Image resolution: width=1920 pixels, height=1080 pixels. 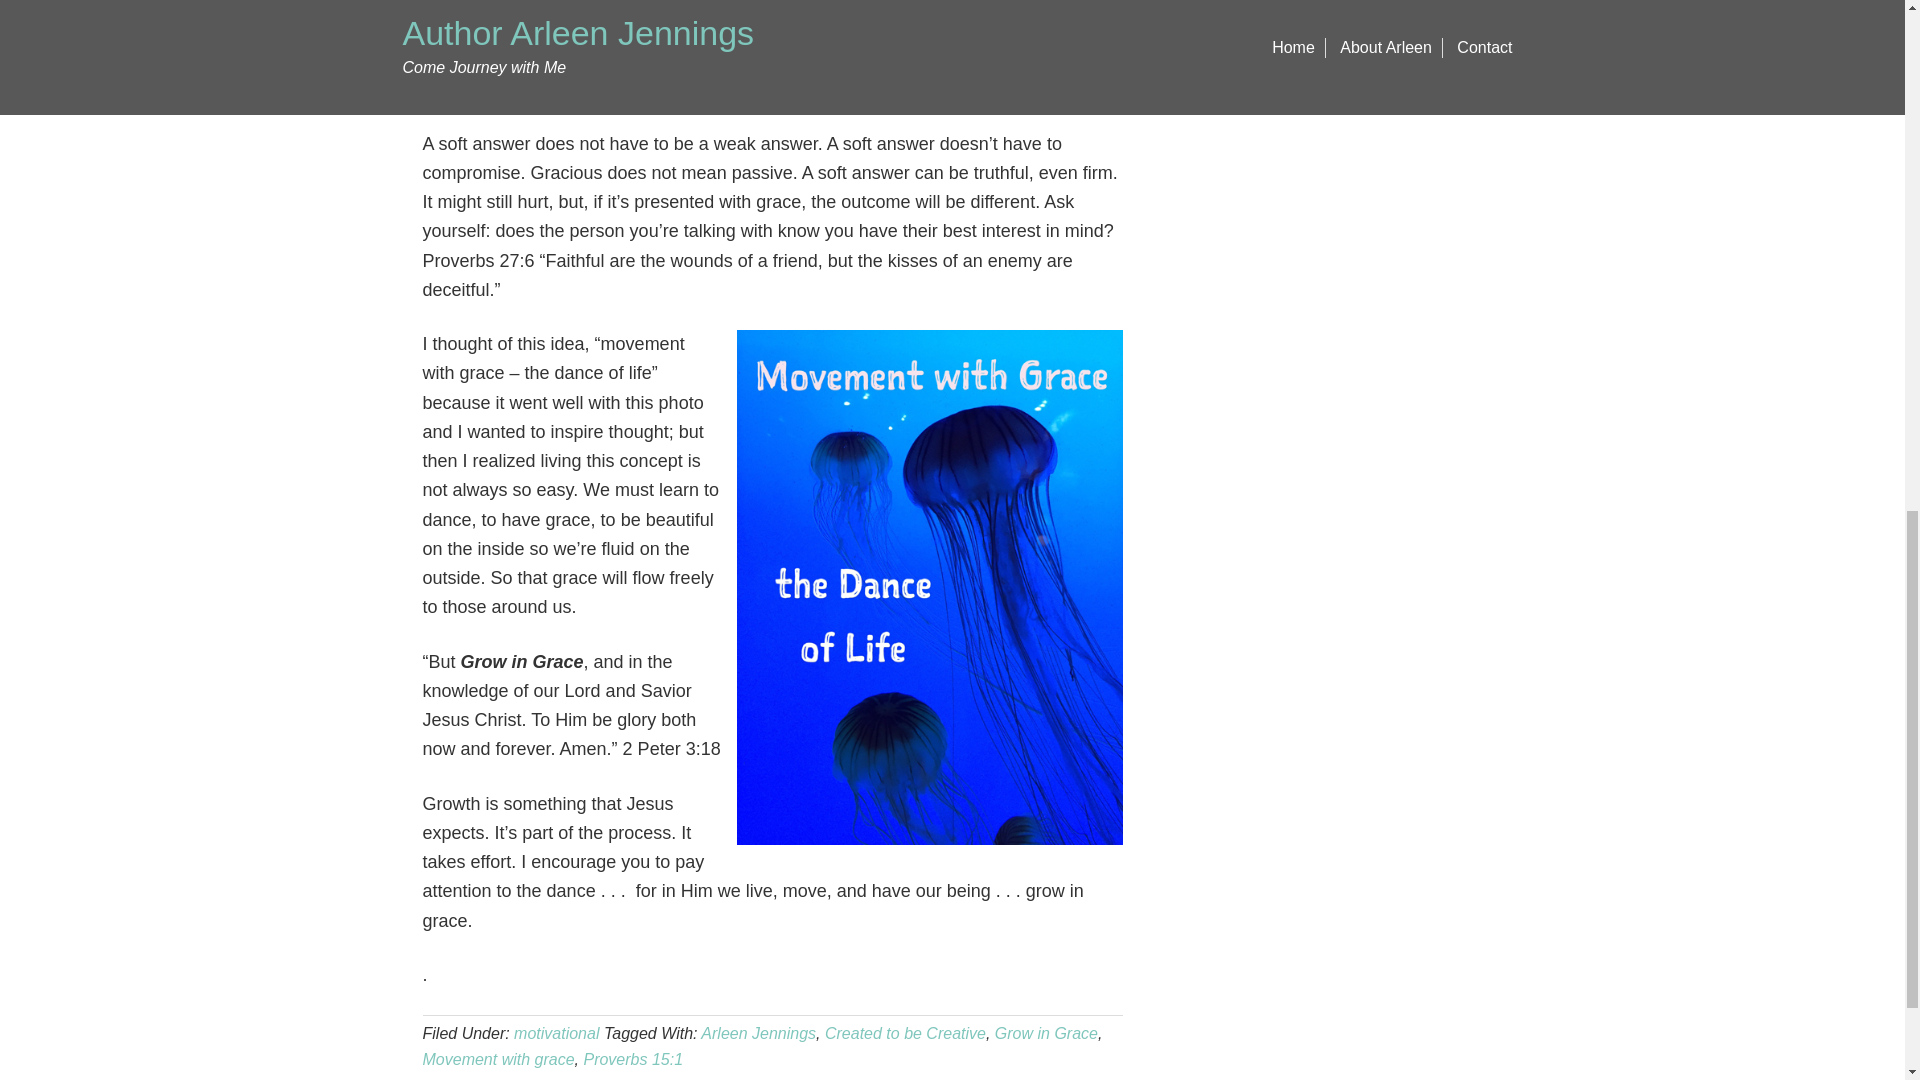 I want to click on Movement with grace, so click(x=498, y=1059).